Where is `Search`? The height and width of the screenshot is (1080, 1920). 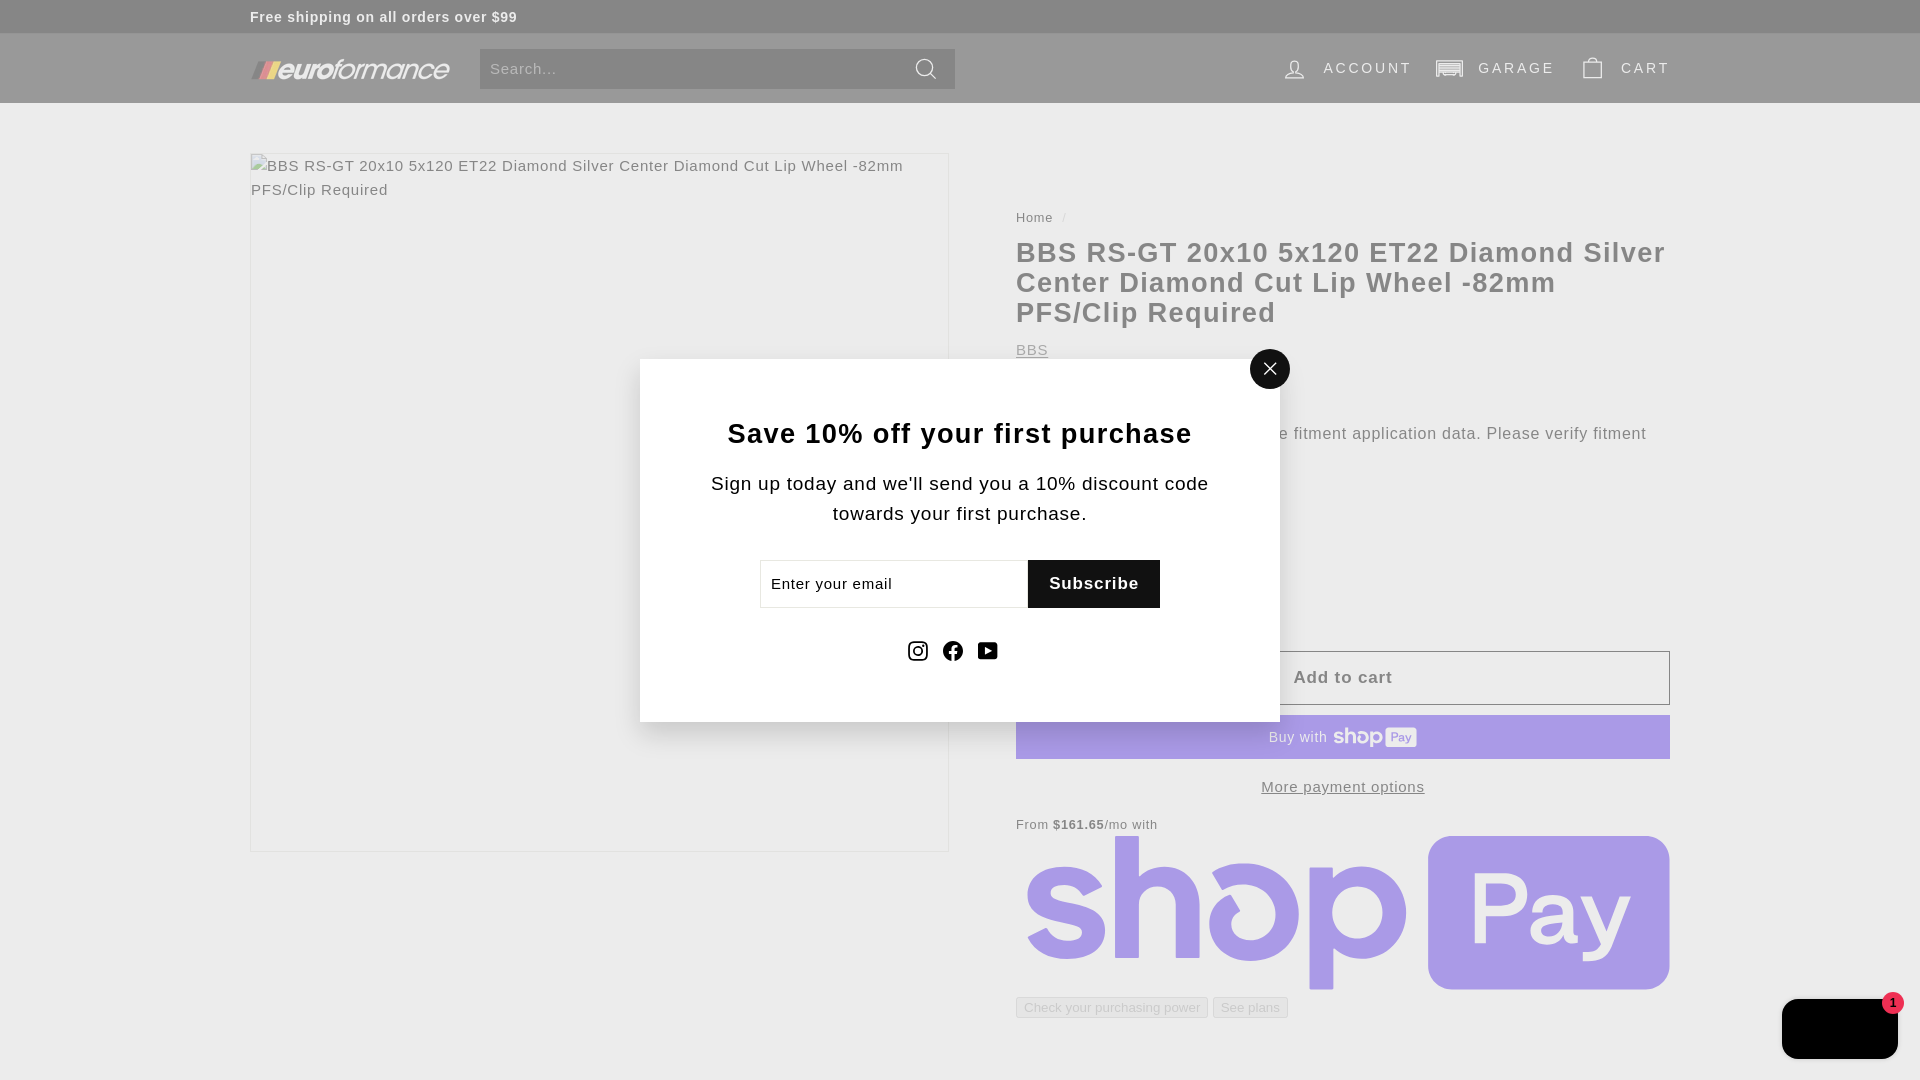
Search is located at coordinates (925, 67).